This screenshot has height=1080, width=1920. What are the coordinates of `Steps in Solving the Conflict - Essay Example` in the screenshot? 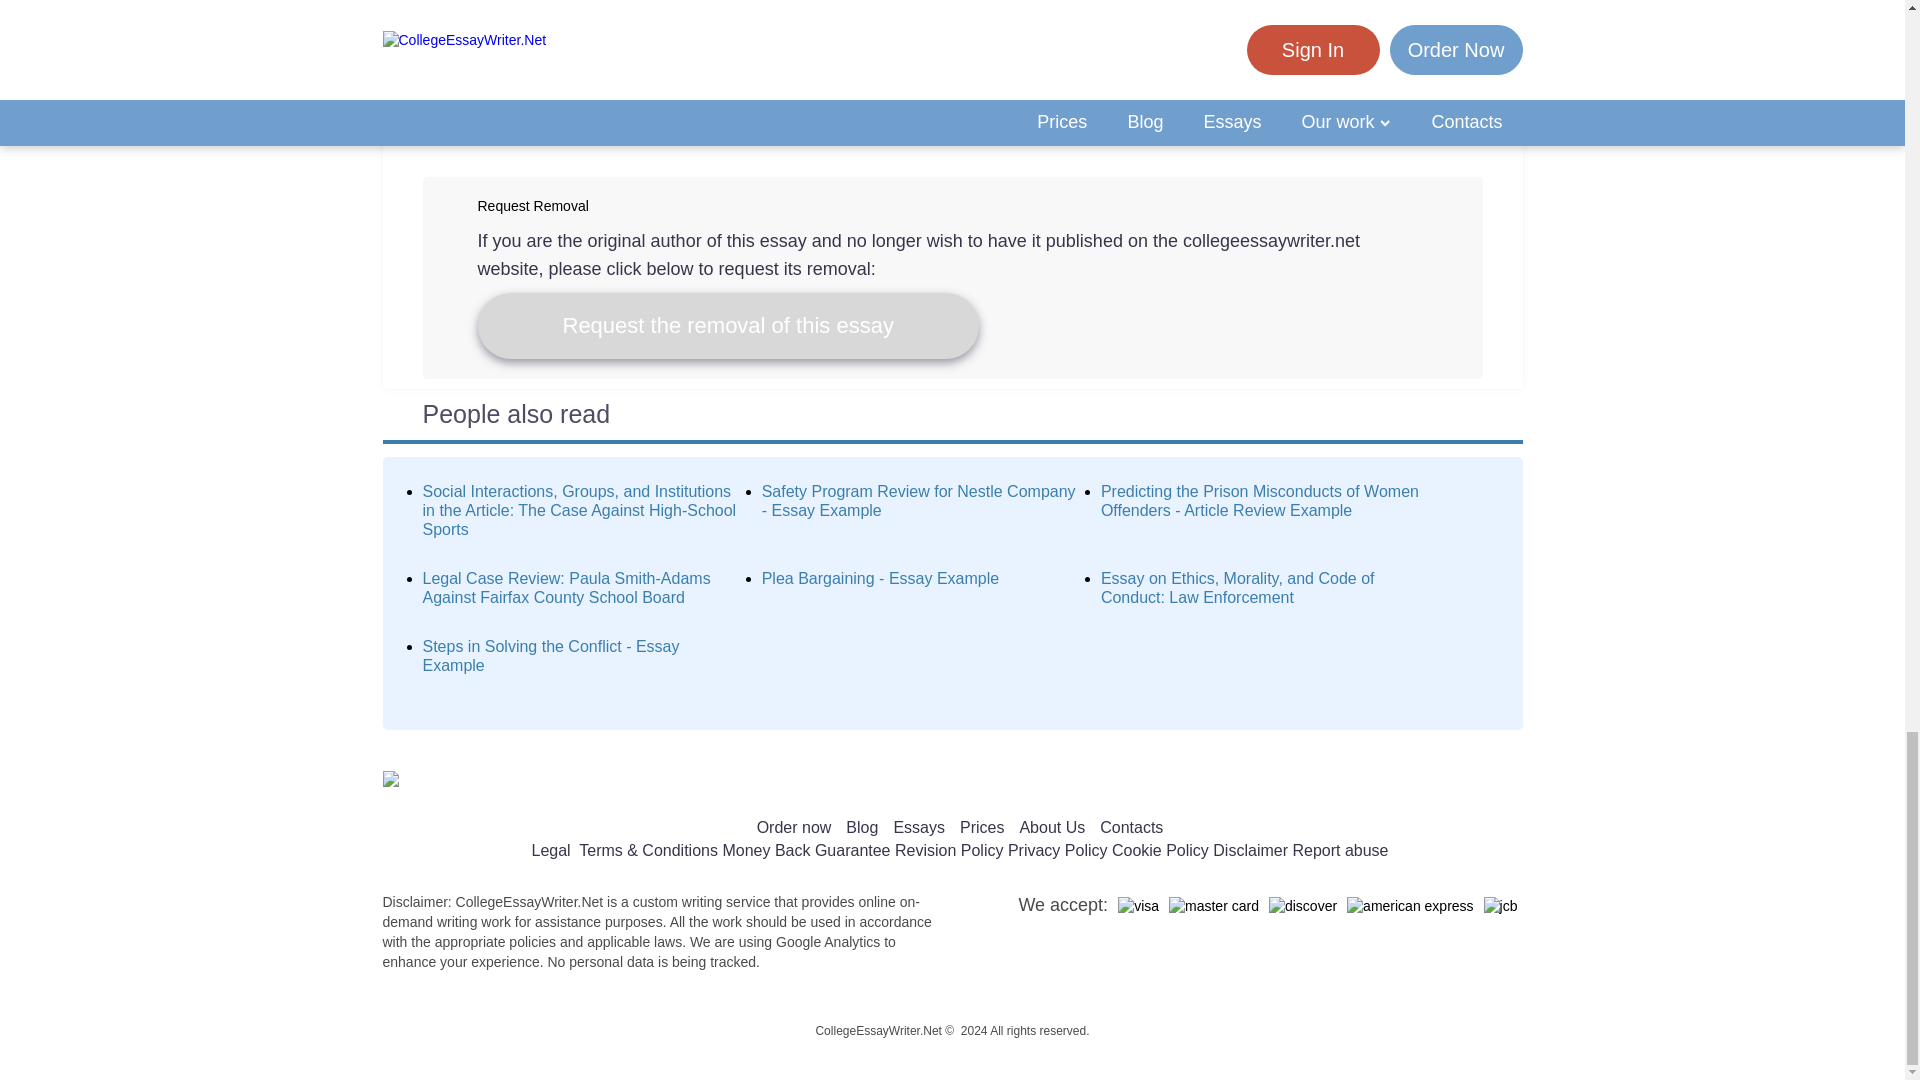 It's located at (550, 656).